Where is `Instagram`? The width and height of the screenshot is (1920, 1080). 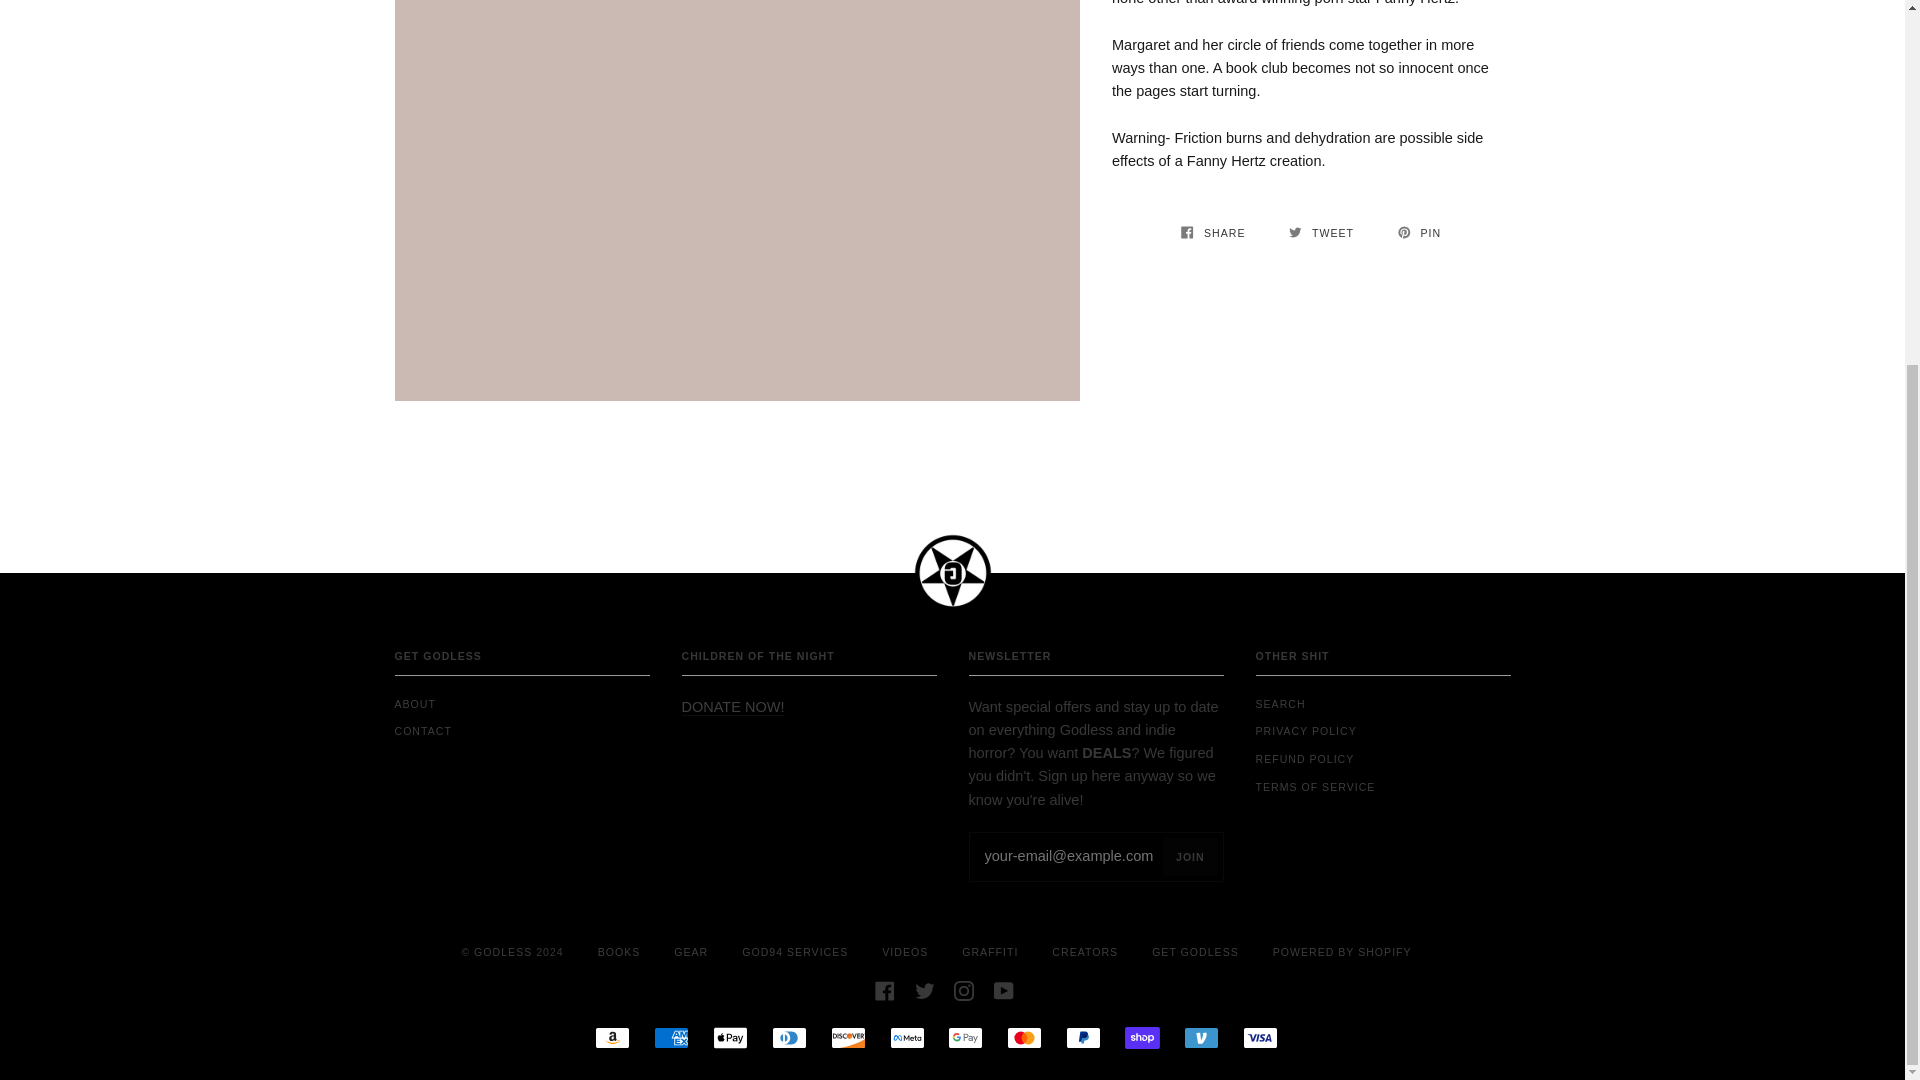 Instagram is located at coordinates (964, 989).